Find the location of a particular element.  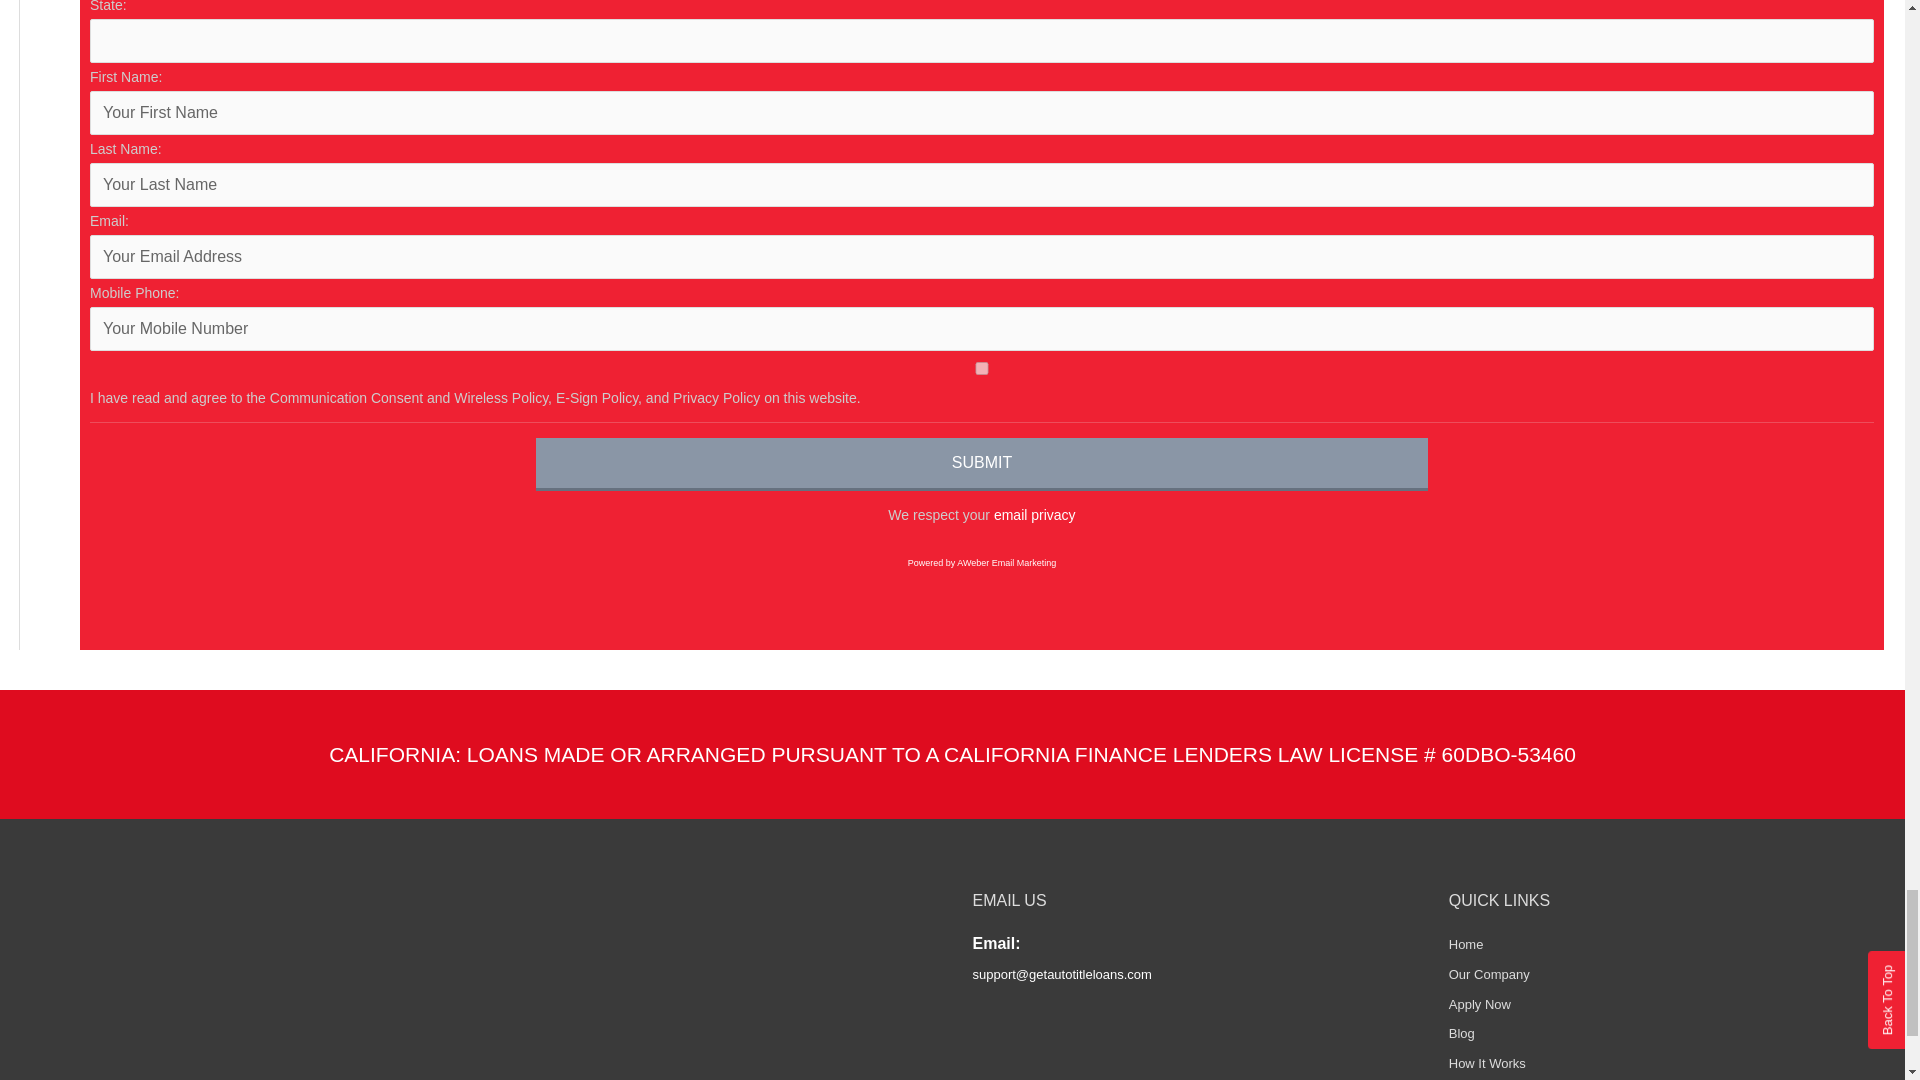

email privacy is located at coordinates (1034, 514).